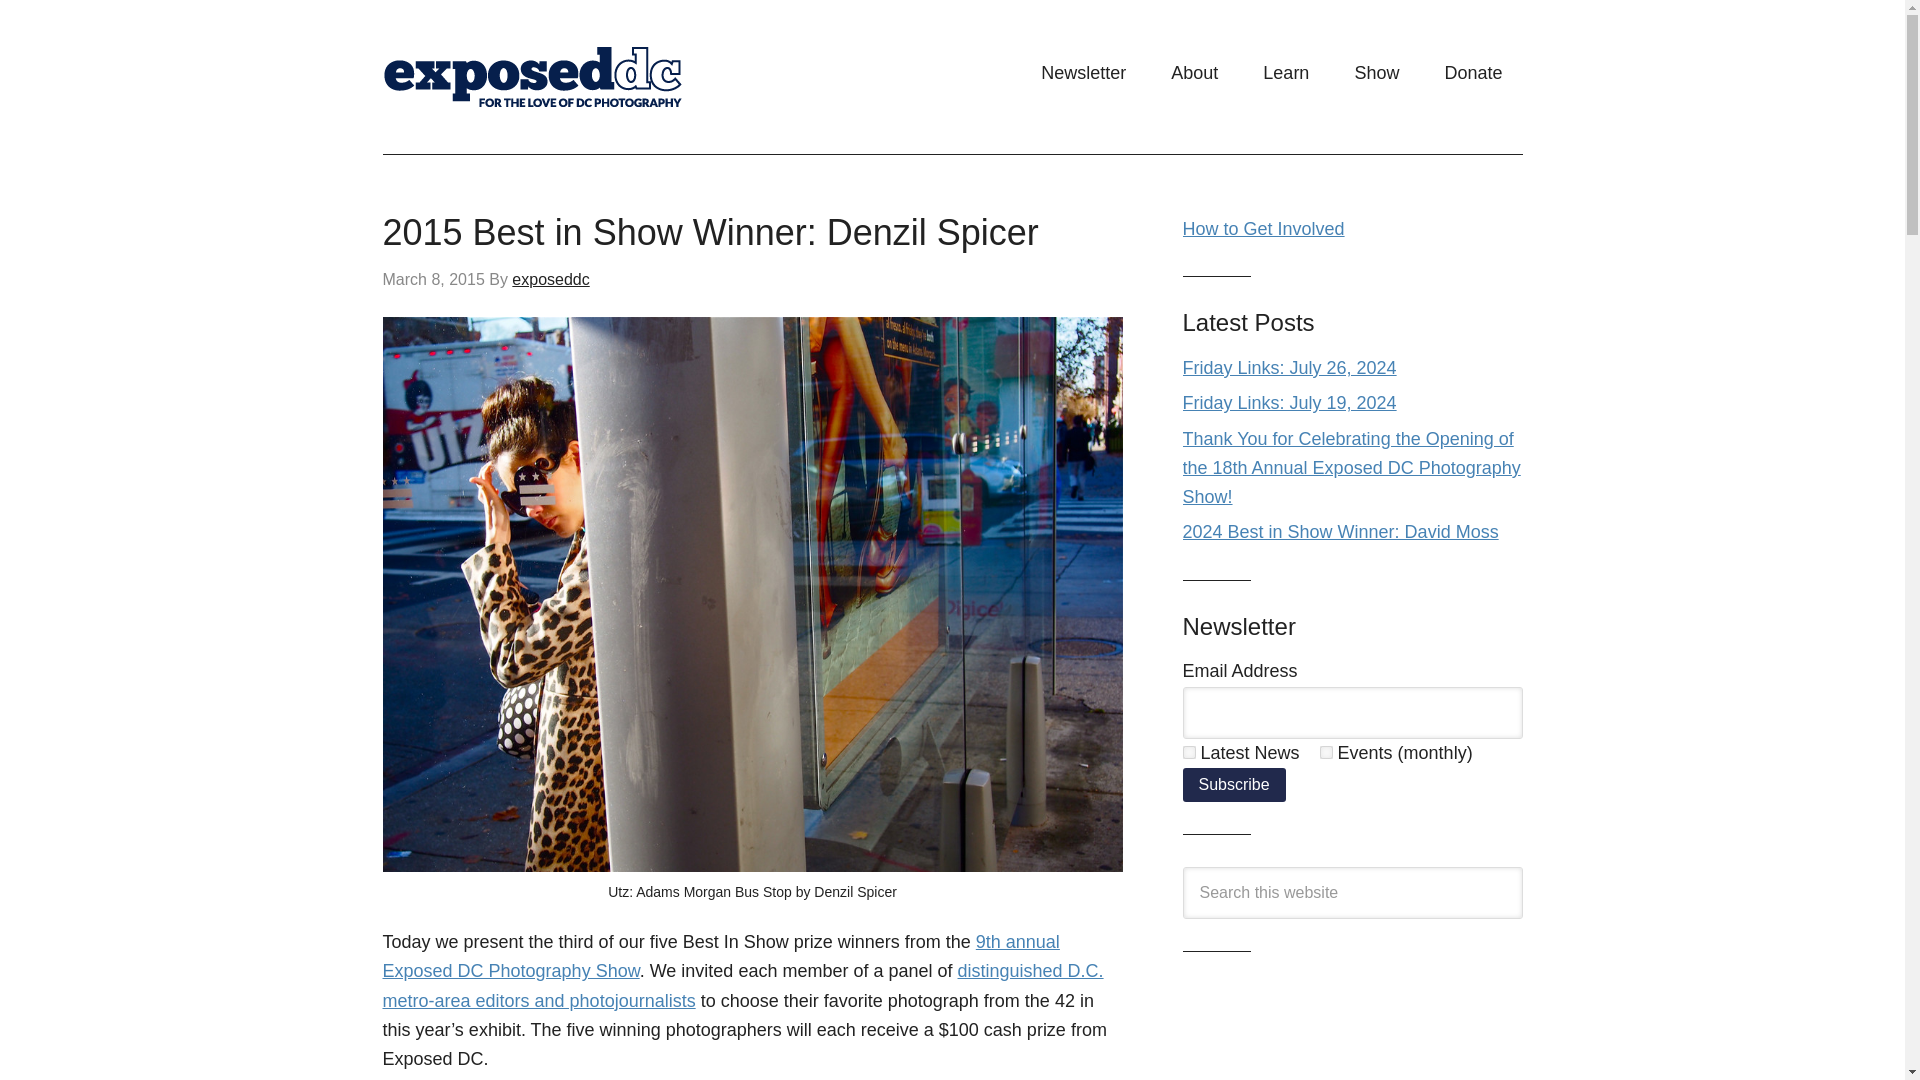  What do you see at coordinates (720, 956) in the screenshot?
I see `Exposed DC Photography Show Opens March 12` at bounding box center [720, 956].